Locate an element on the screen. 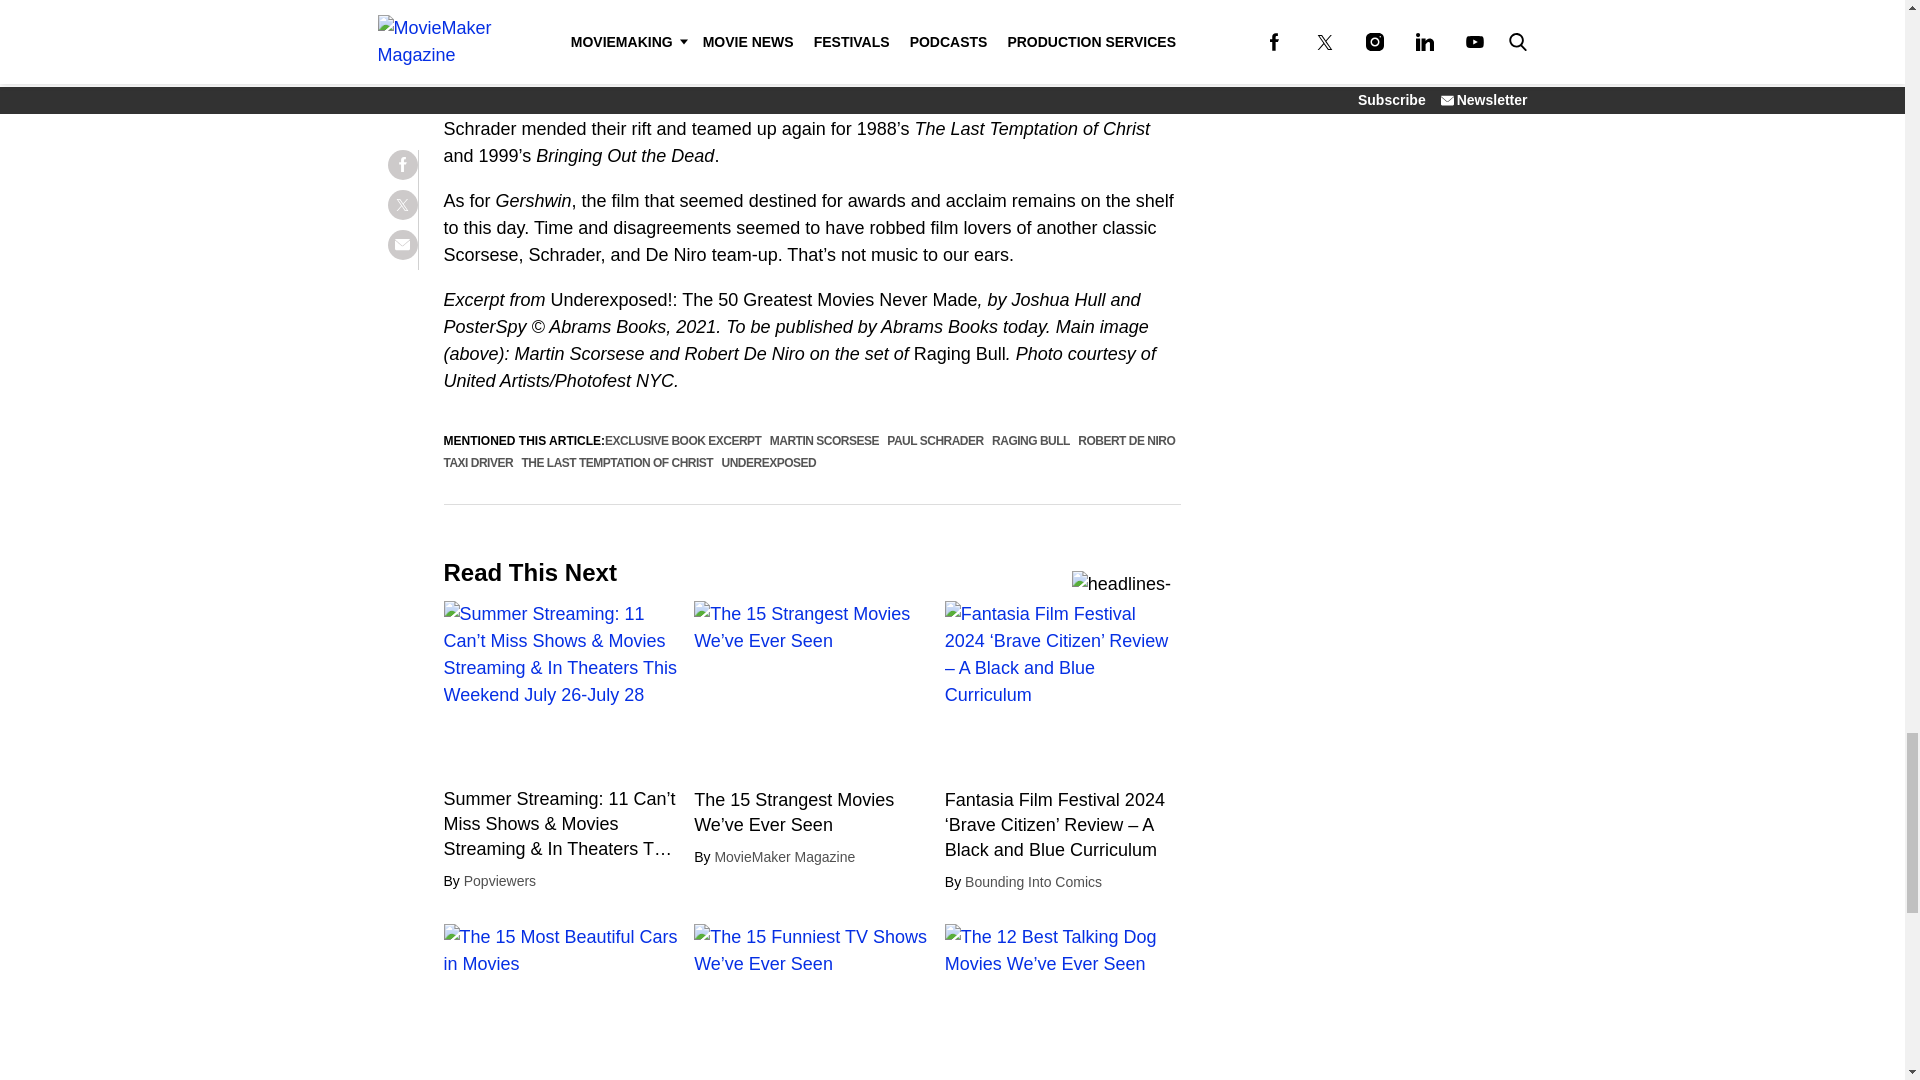  ROBERT DE NIRO is located at coordinates (1126, 441).